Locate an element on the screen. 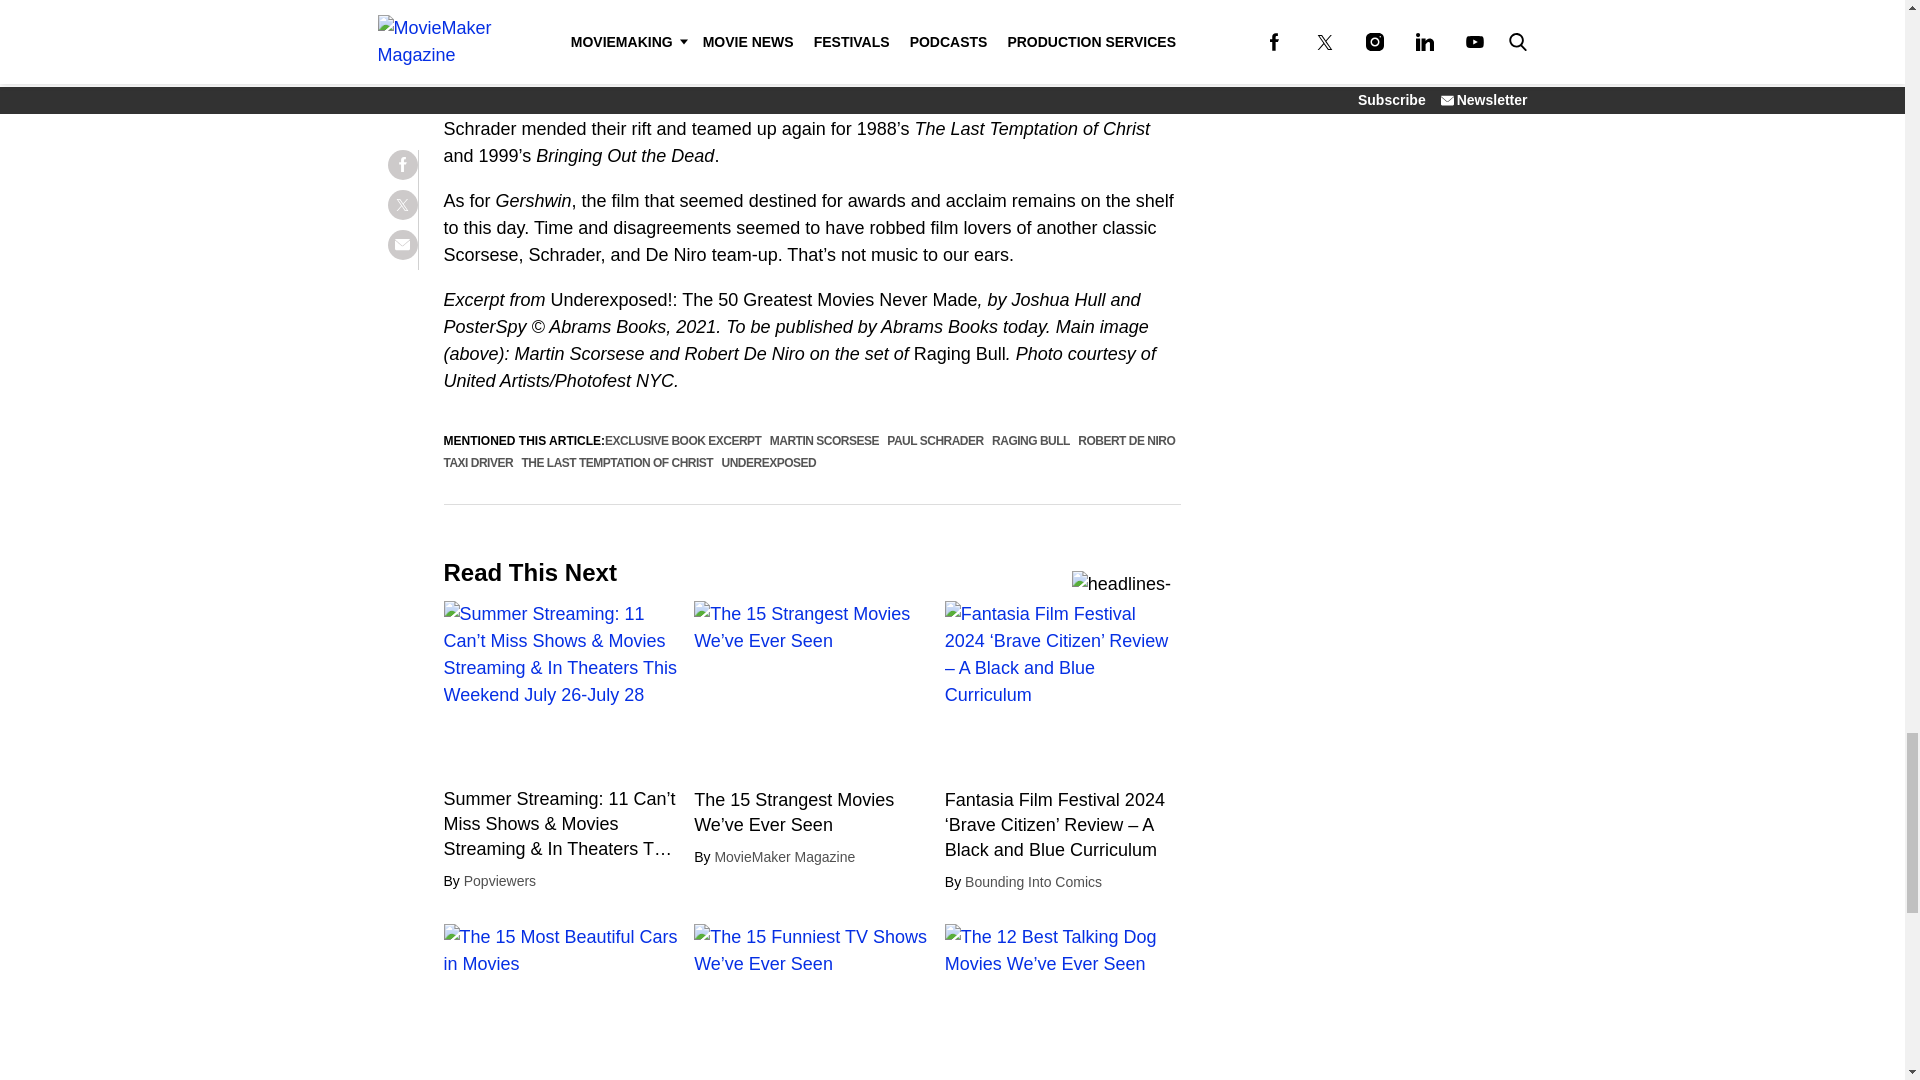  ROBERT DE NIRO is located at coordinates (1126, 441).